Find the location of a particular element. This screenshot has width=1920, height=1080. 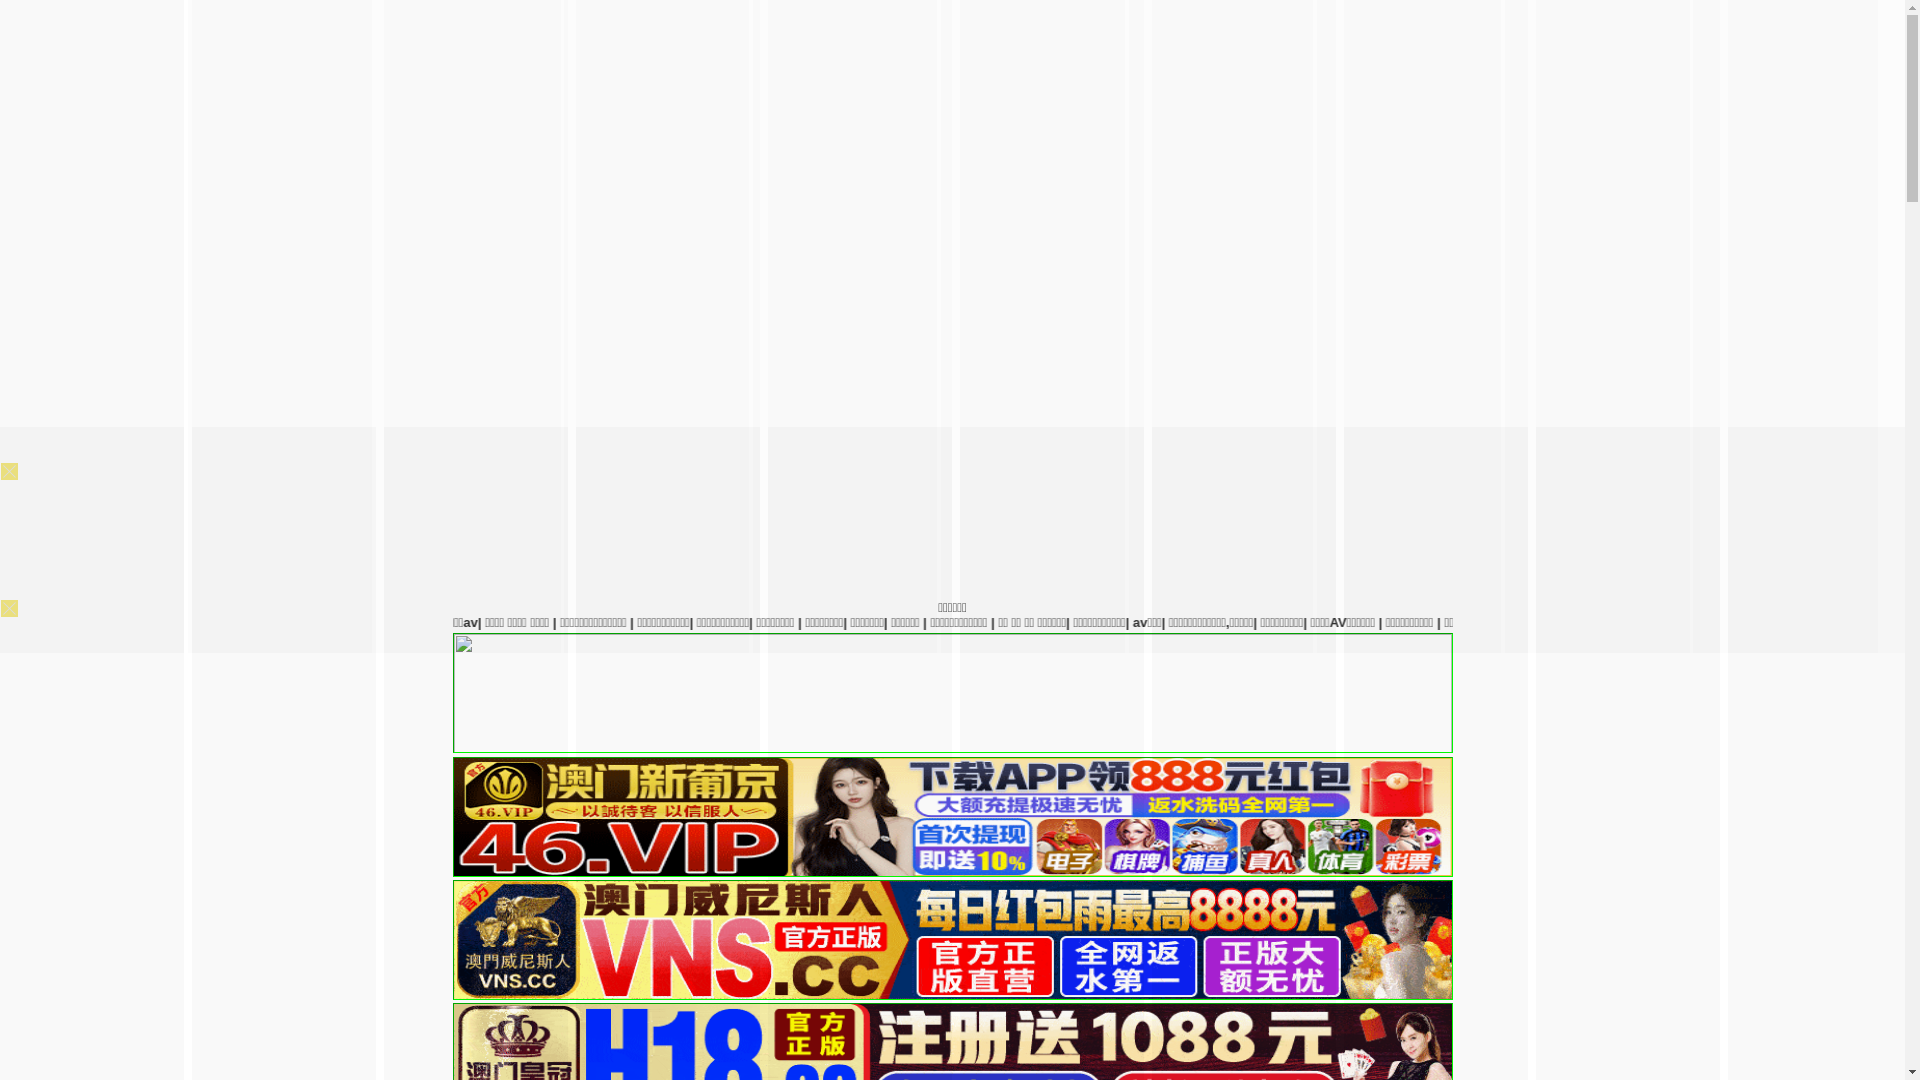

| is located at coordinates (866, 622).